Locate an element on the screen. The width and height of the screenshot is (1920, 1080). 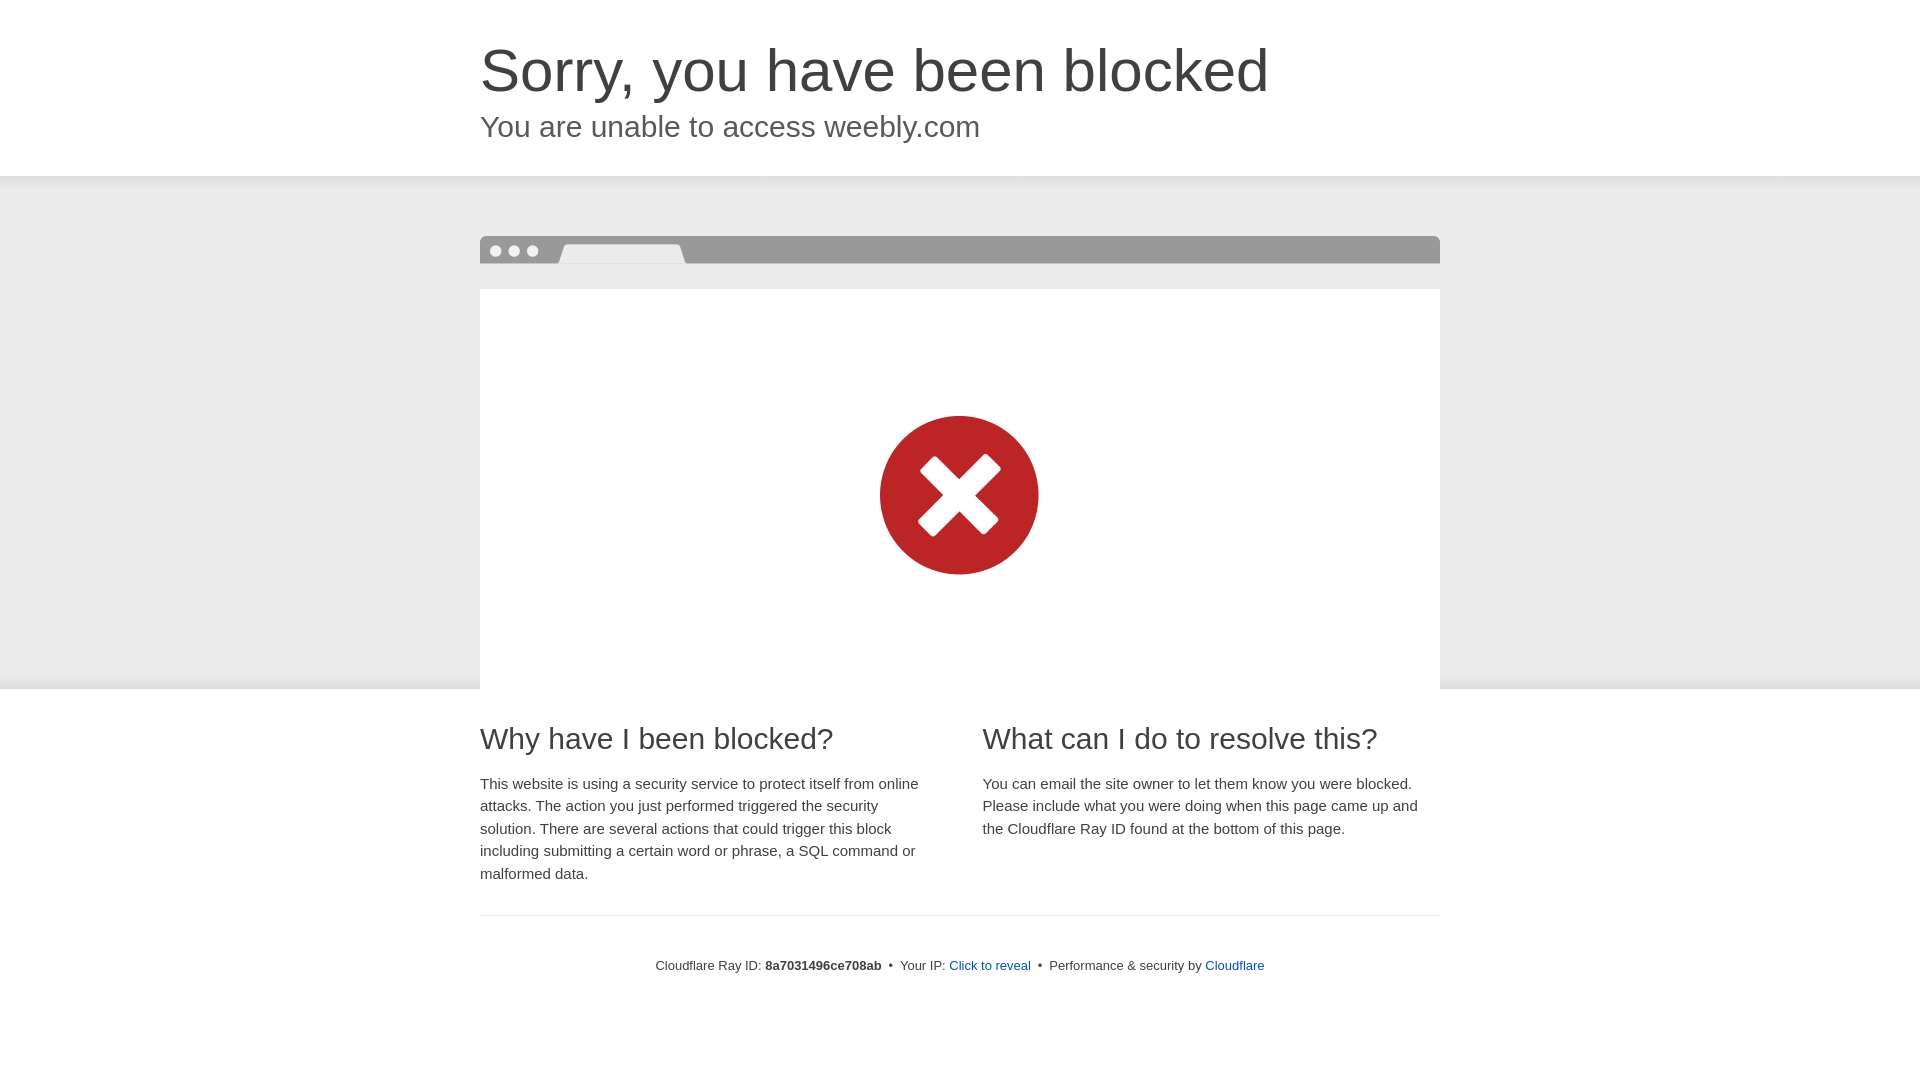
Cloudflare is located at coordinates (1234, 965).